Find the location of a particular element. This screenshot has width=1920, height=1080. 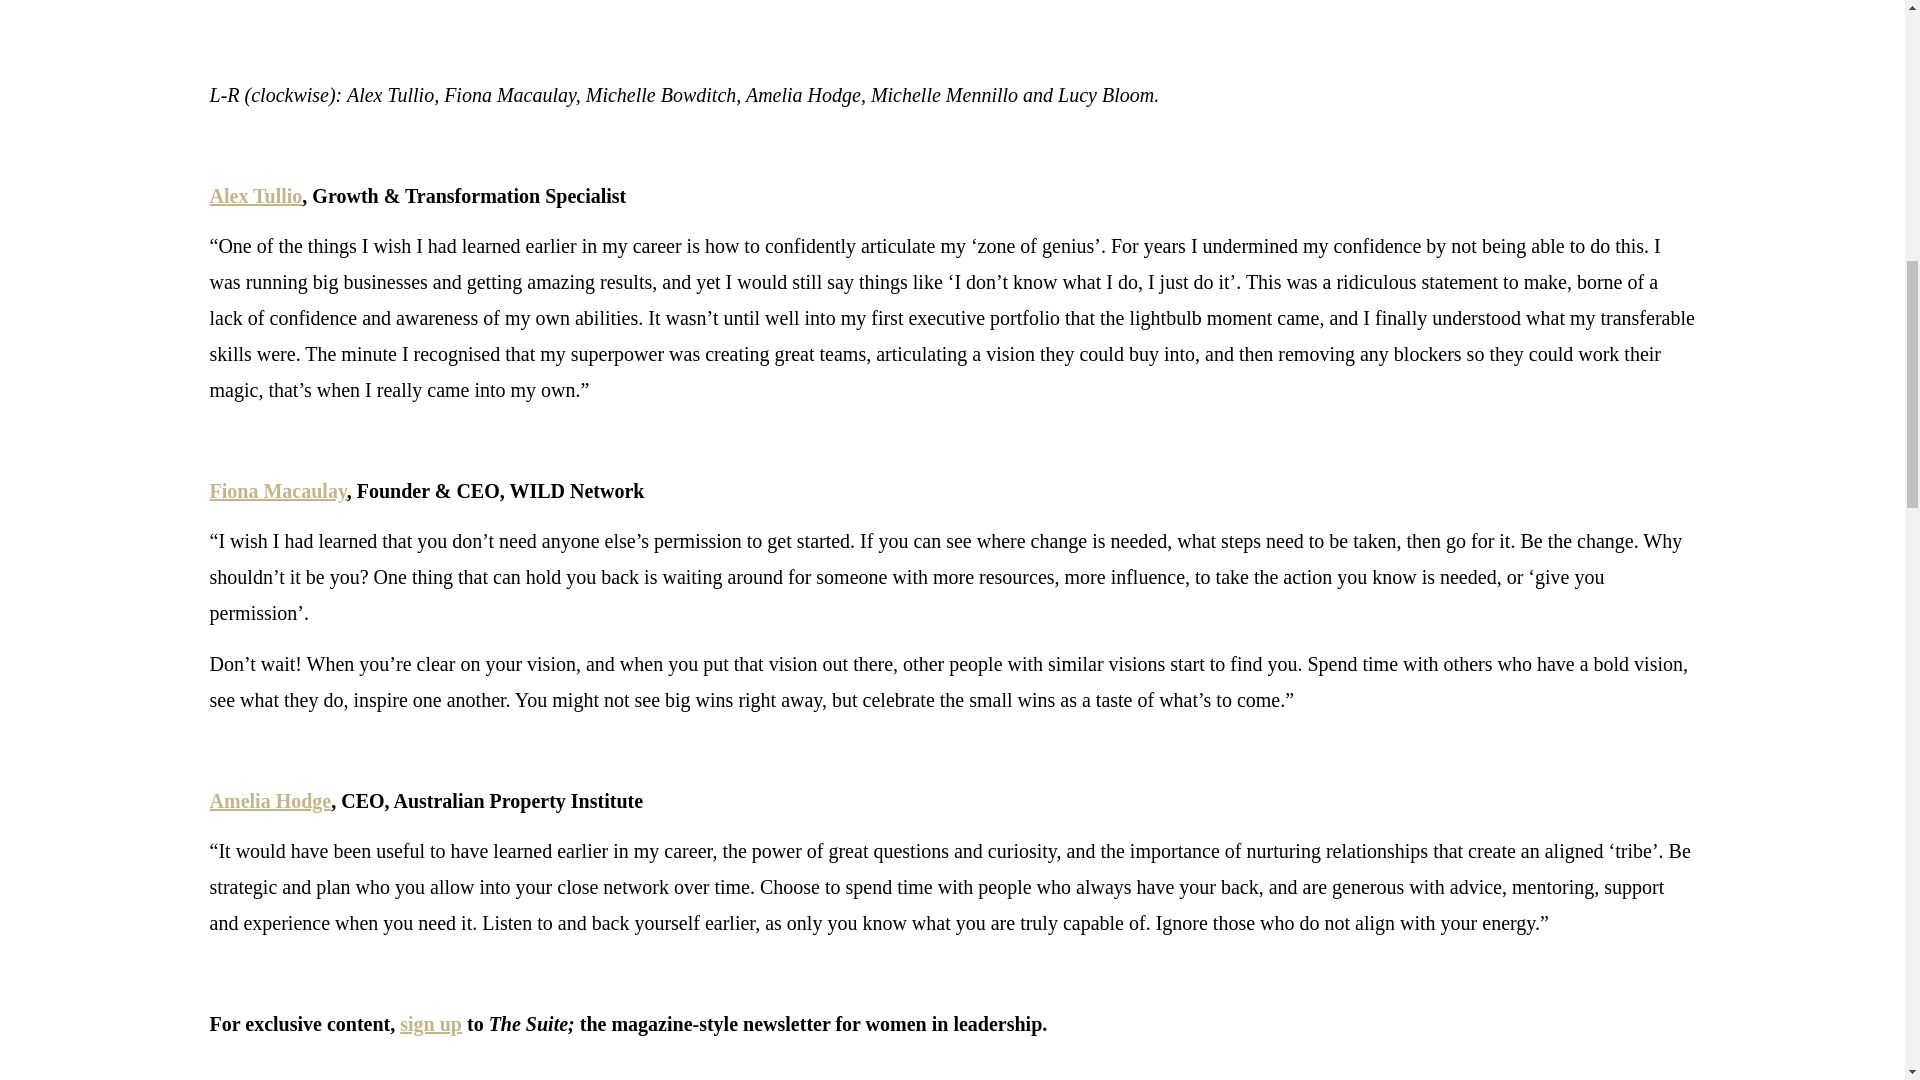

Fiona Macaulay is located at coordinates (278, 490).